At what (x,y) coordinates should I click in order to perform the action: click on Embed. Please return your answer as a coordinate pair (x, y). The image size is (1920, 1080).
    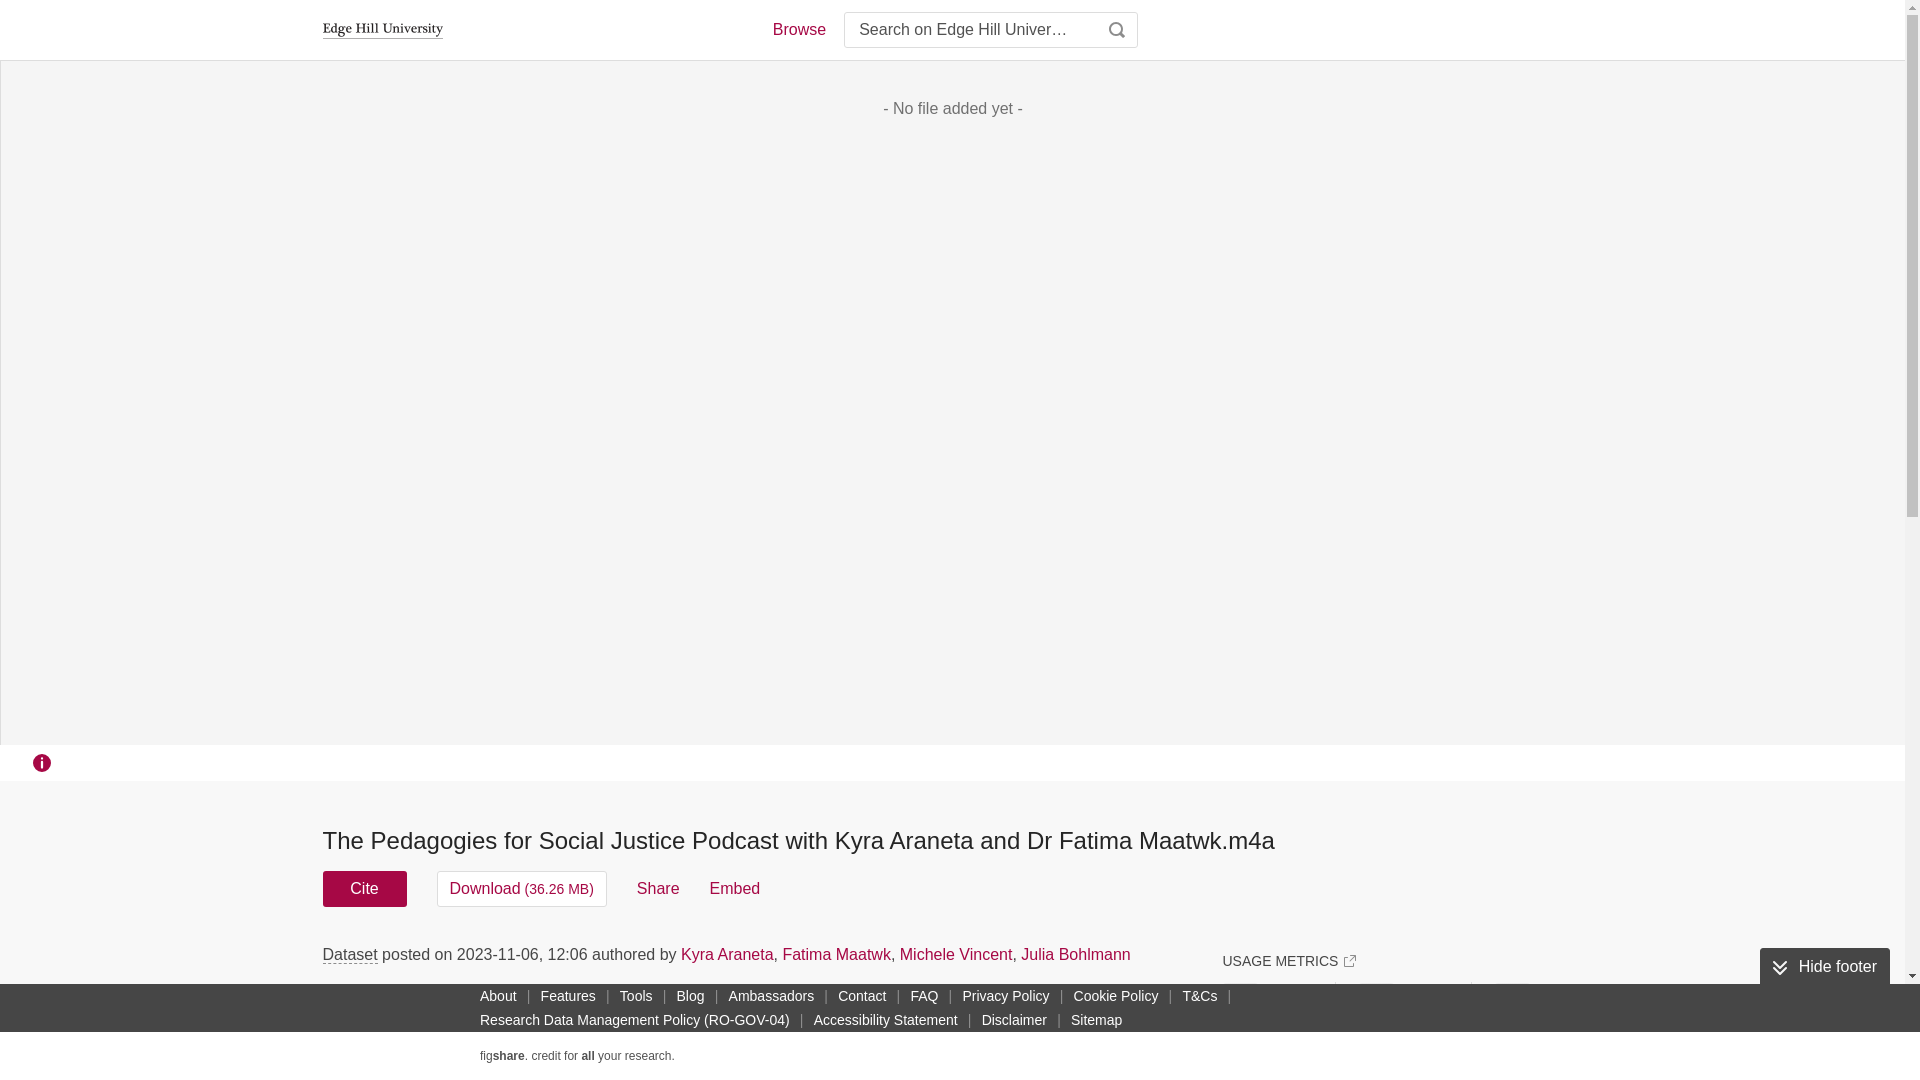
    Looking at the image, I should click on (735, 888).